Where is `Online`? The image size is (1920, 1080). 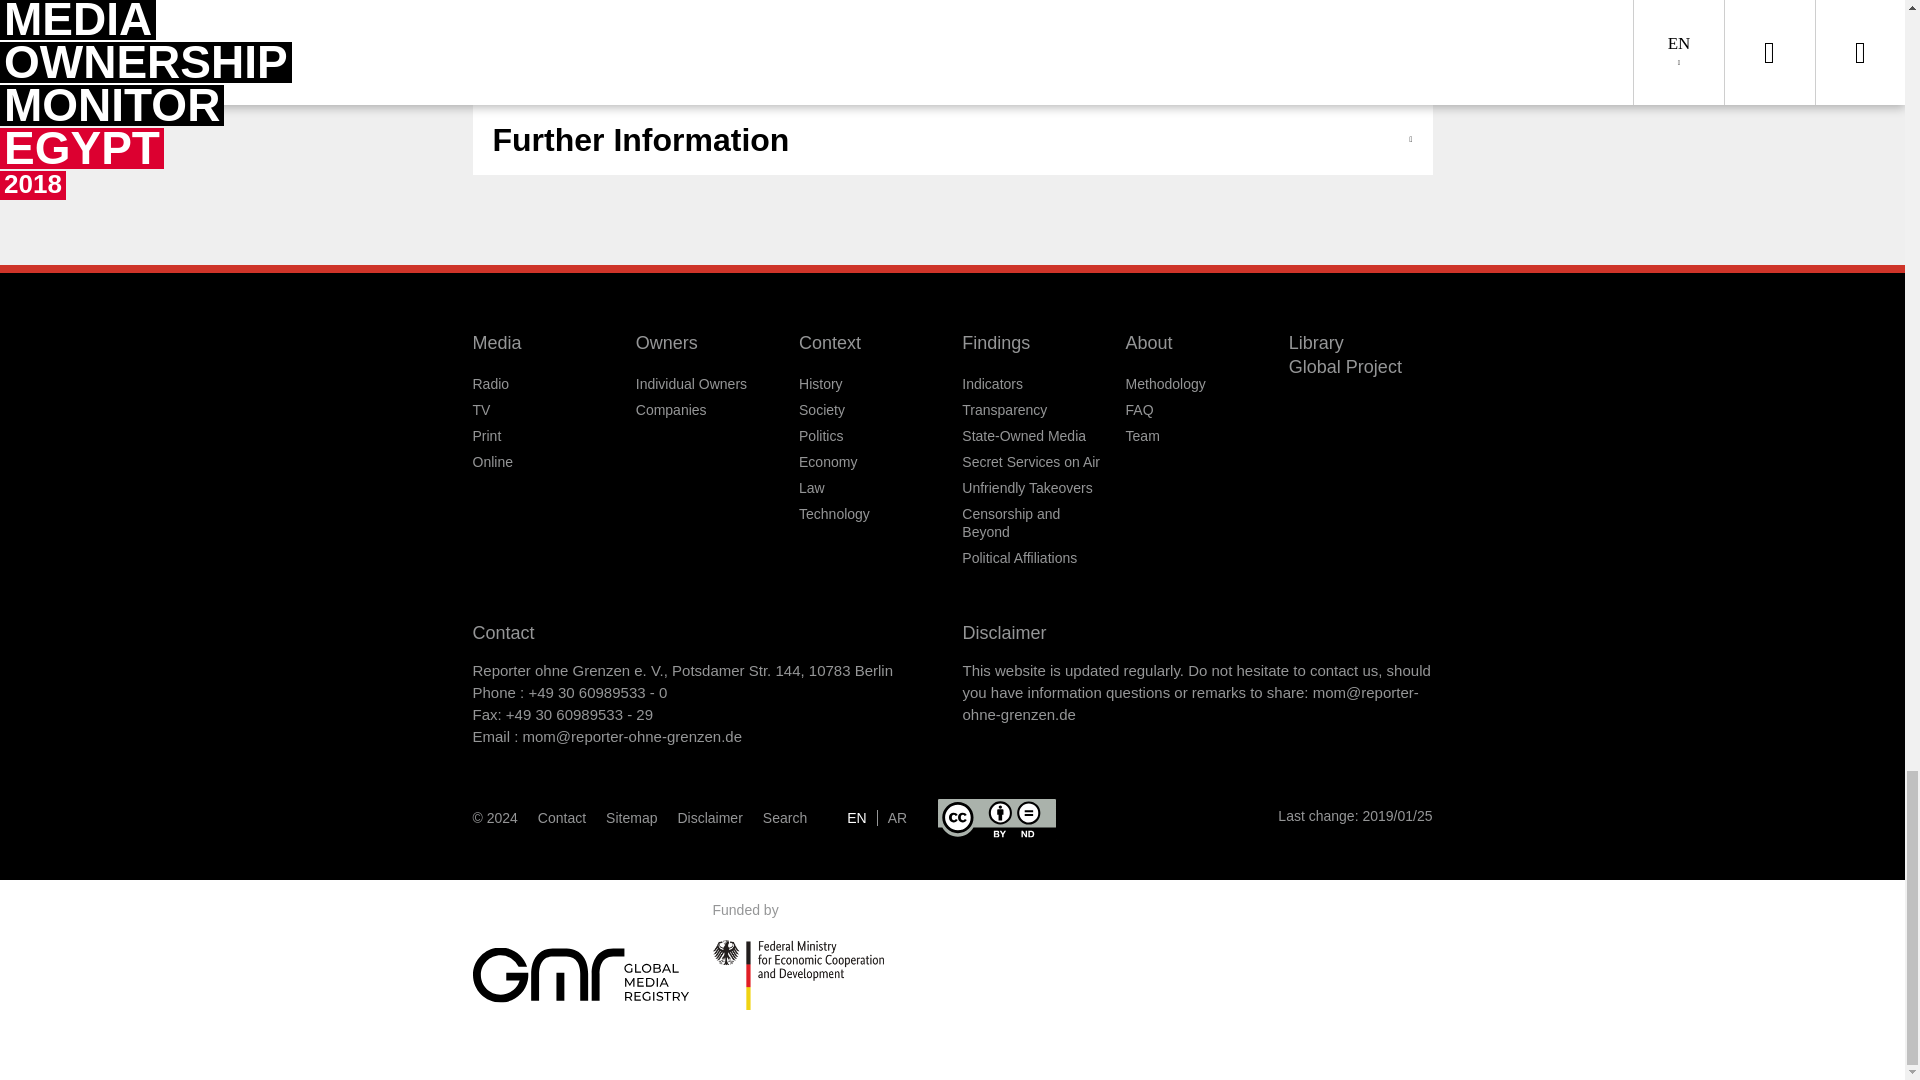
Online is located at coordinates (492, 461).